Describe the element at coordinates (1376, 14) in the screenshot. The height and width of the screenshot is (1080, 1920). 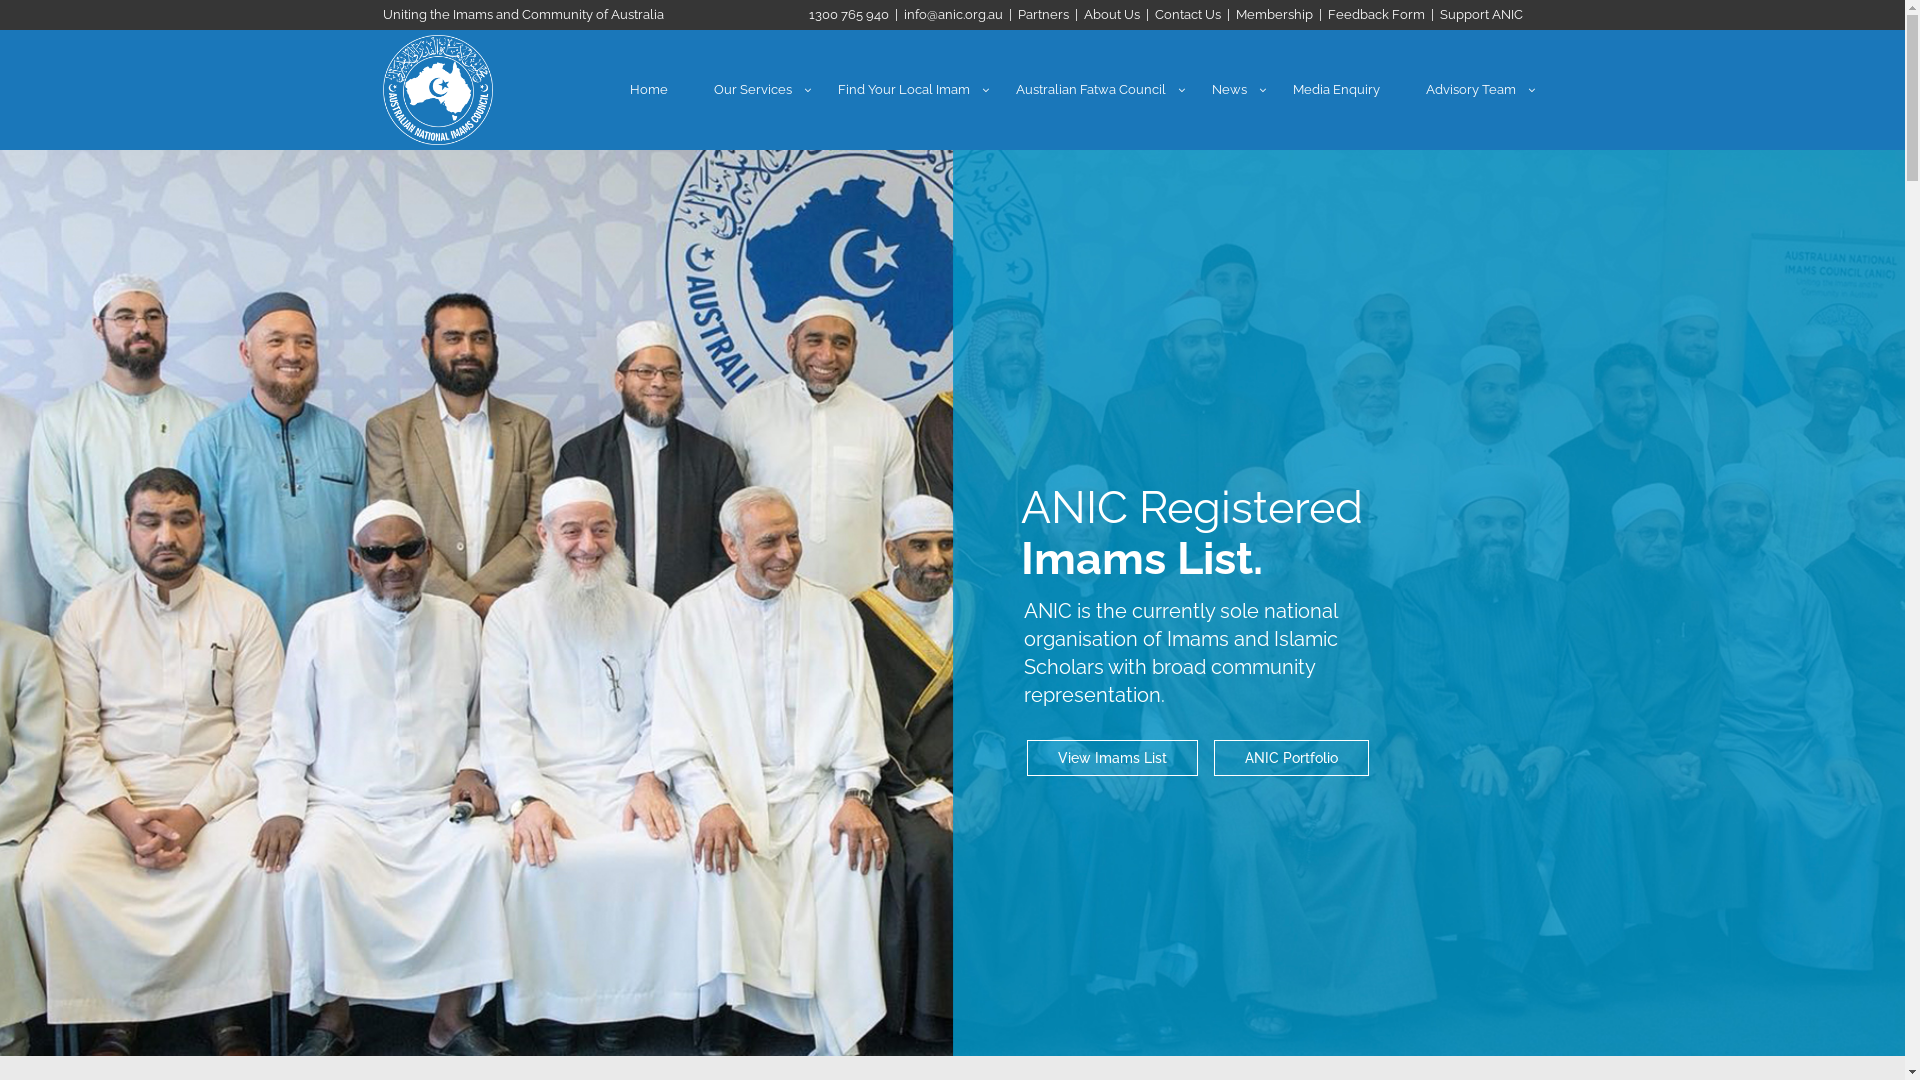
I see `Feedback Form` at that location.